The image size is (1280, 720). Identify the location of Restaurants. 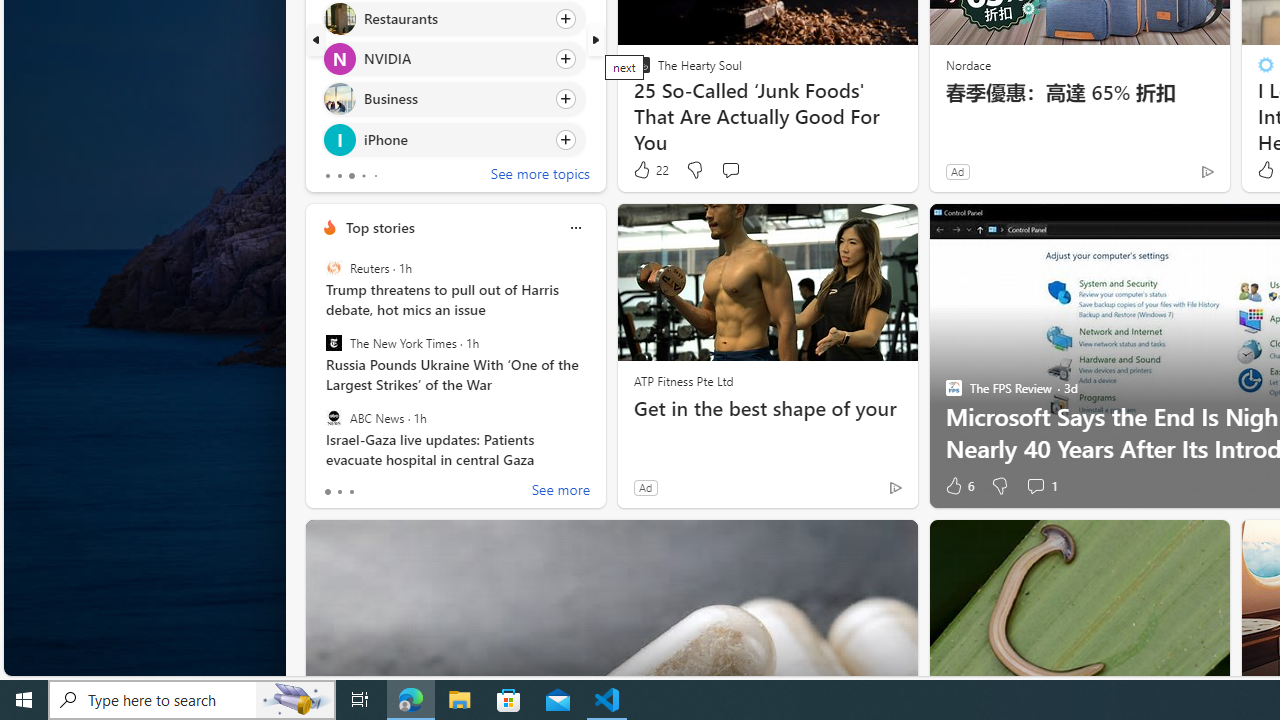
(338, 18).